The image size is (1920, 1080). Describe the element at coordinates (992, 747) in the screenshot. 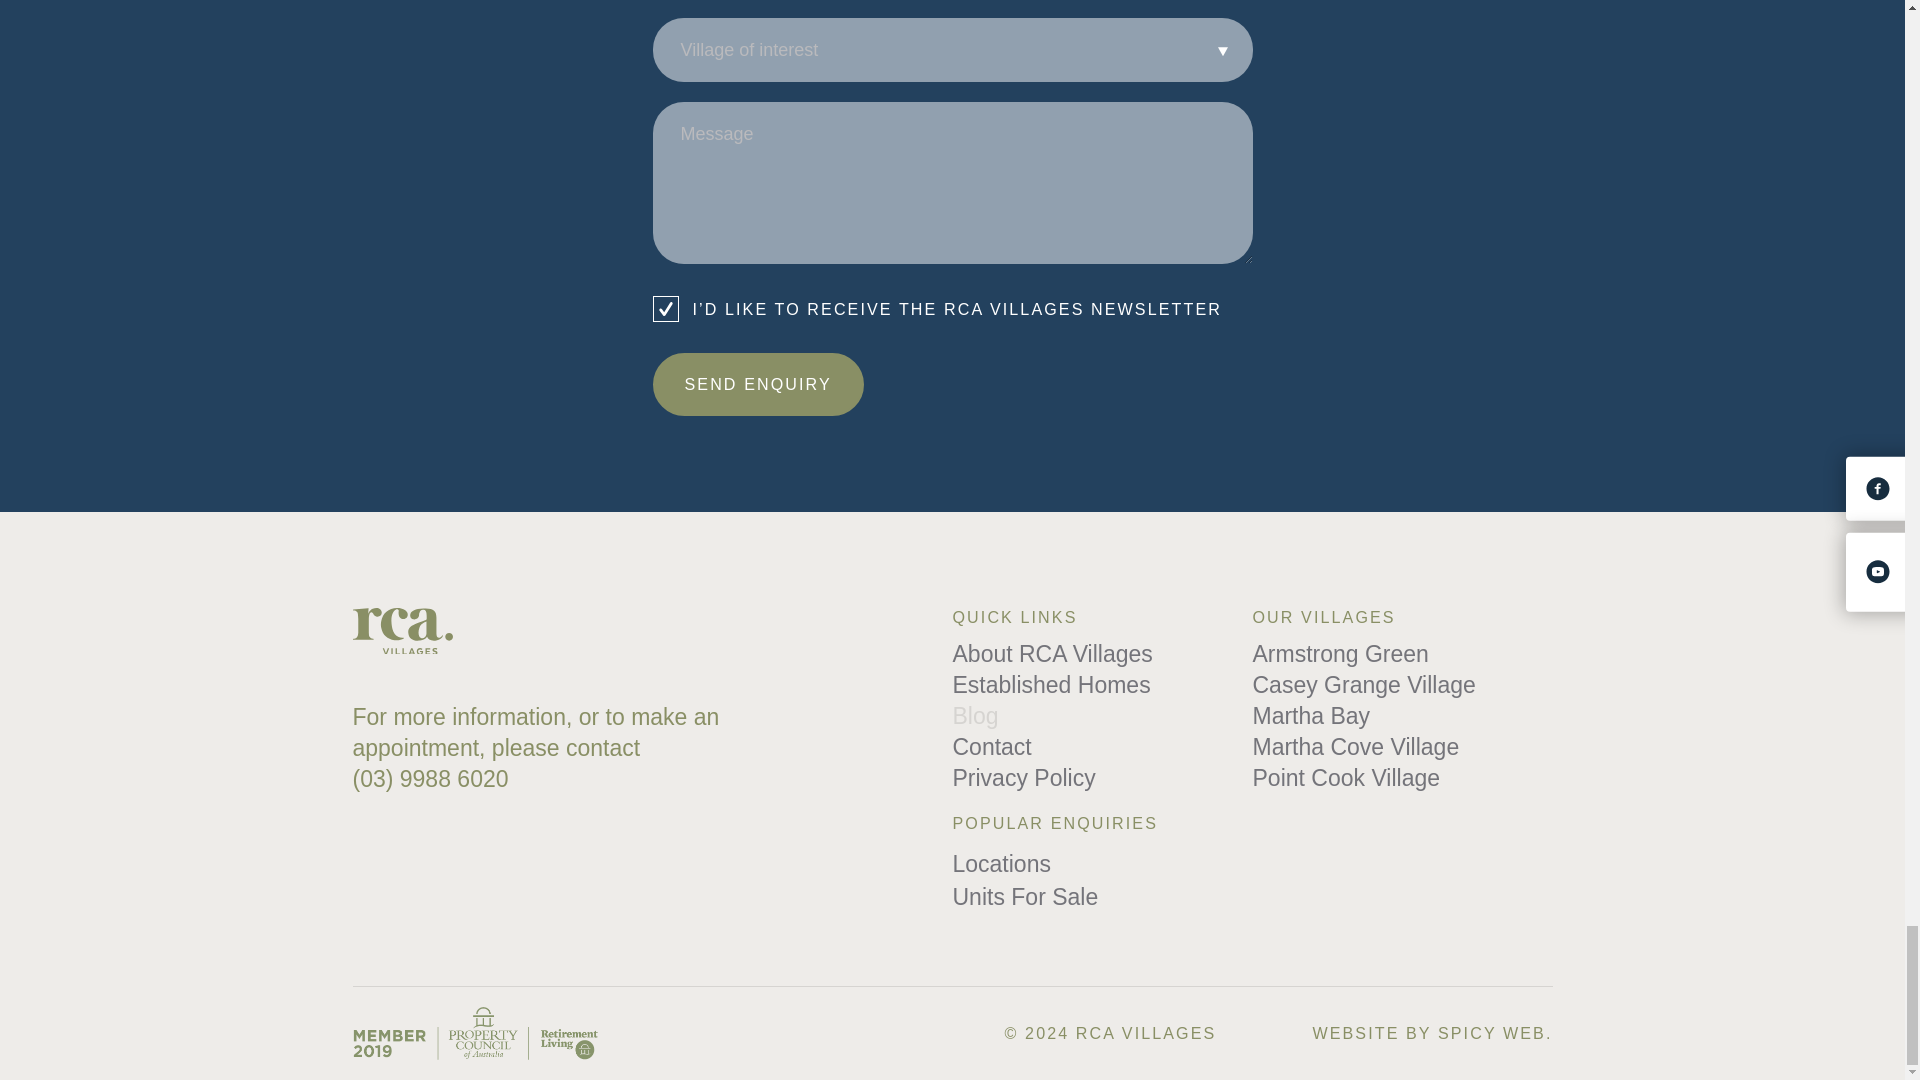

I see `Contact` at that location.